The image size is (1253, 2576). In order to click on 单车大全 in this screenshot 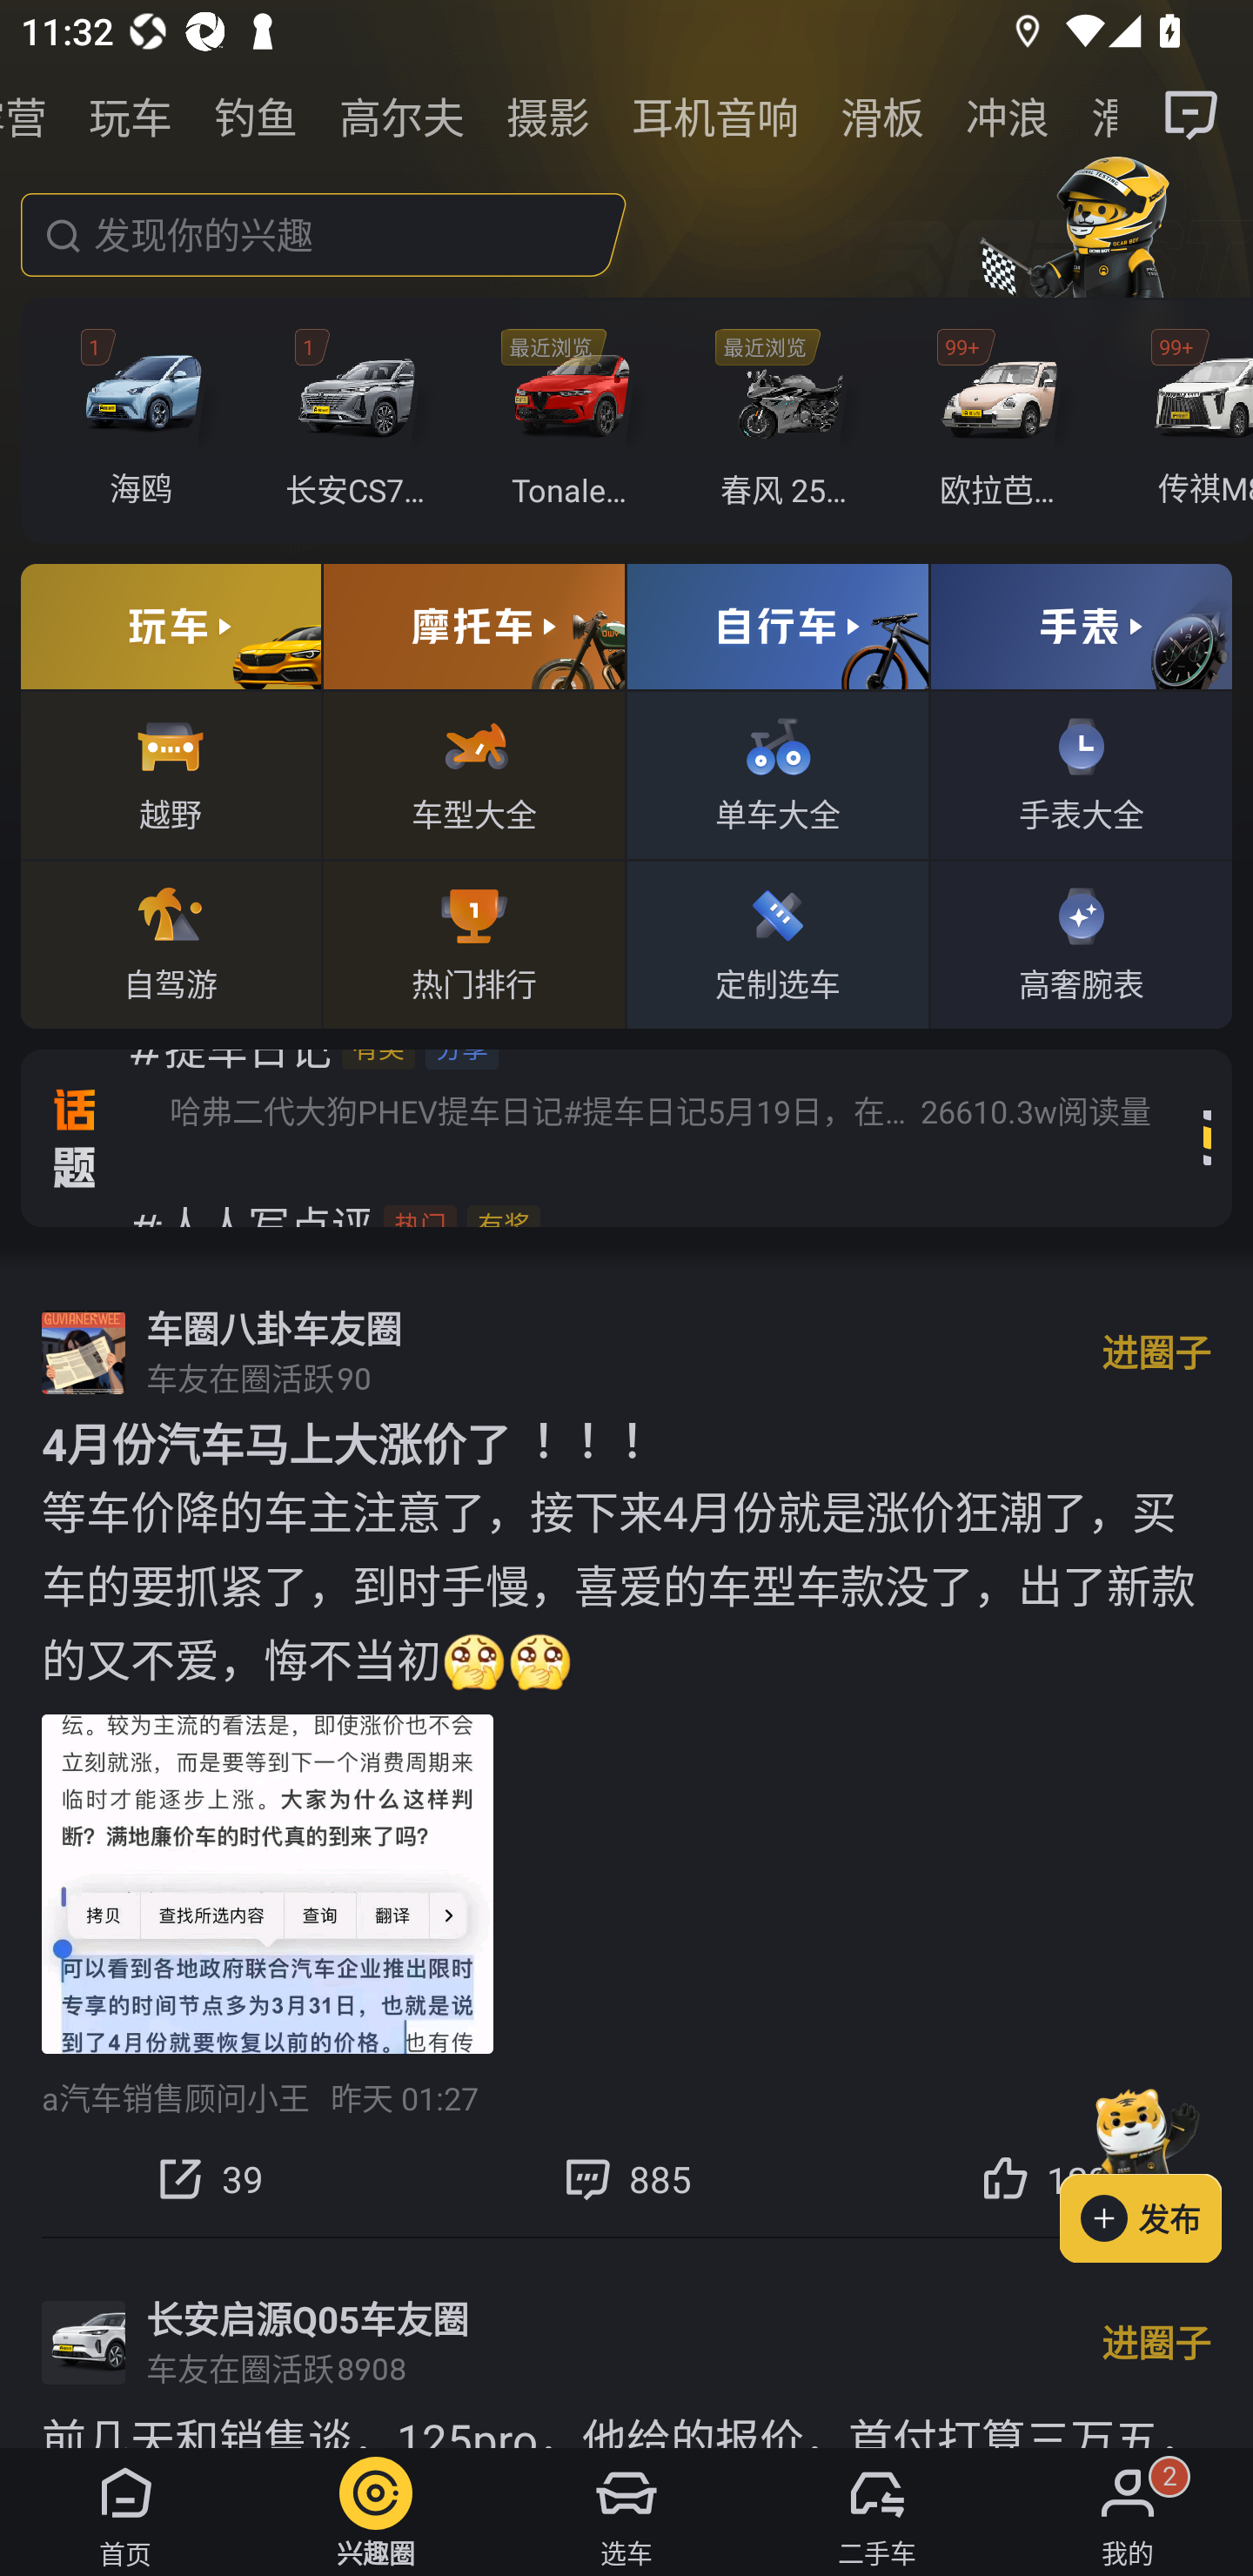, I will do `click(778, 775)`.